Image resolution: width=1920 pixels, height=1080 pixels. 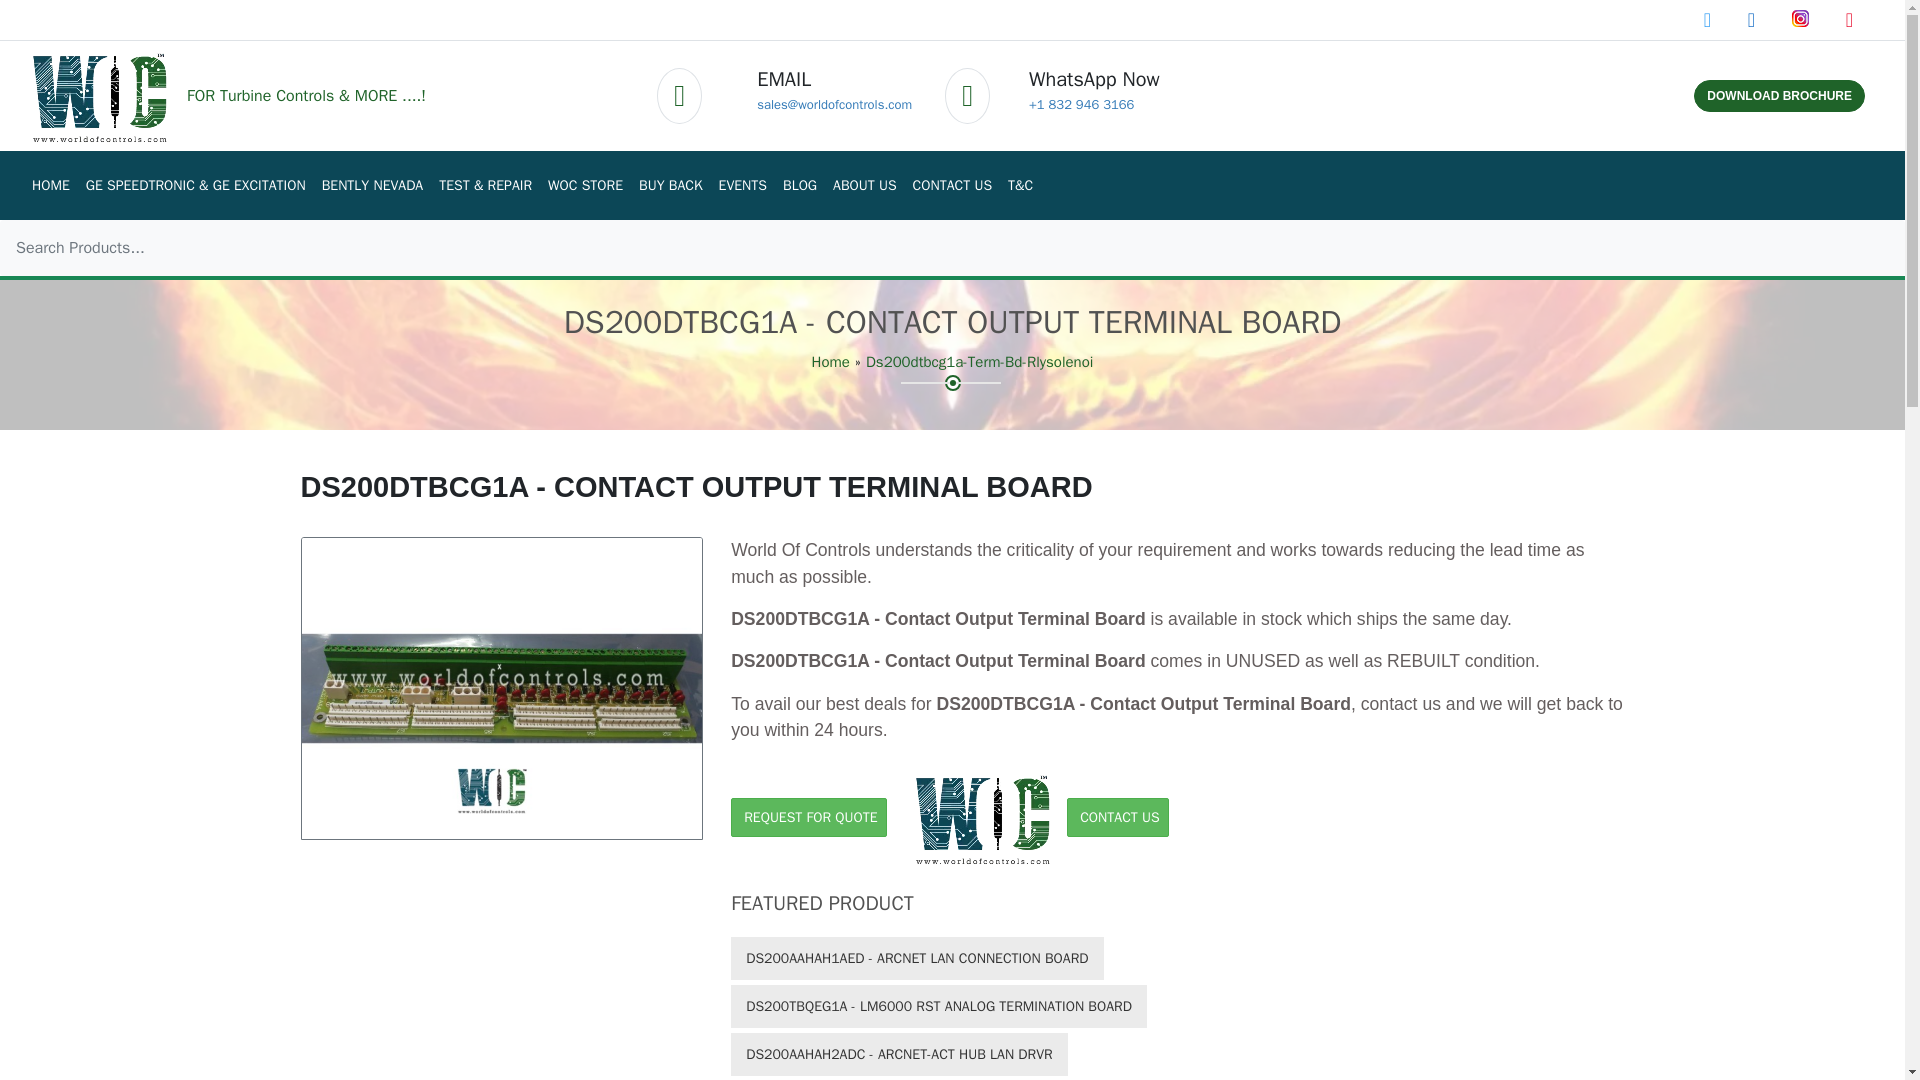 What do you see at coordinates (1709, 20) in the screenshot?
I see `WORLD OF CONTROLS FACEBOOK` at bounding box center [1709, 20].